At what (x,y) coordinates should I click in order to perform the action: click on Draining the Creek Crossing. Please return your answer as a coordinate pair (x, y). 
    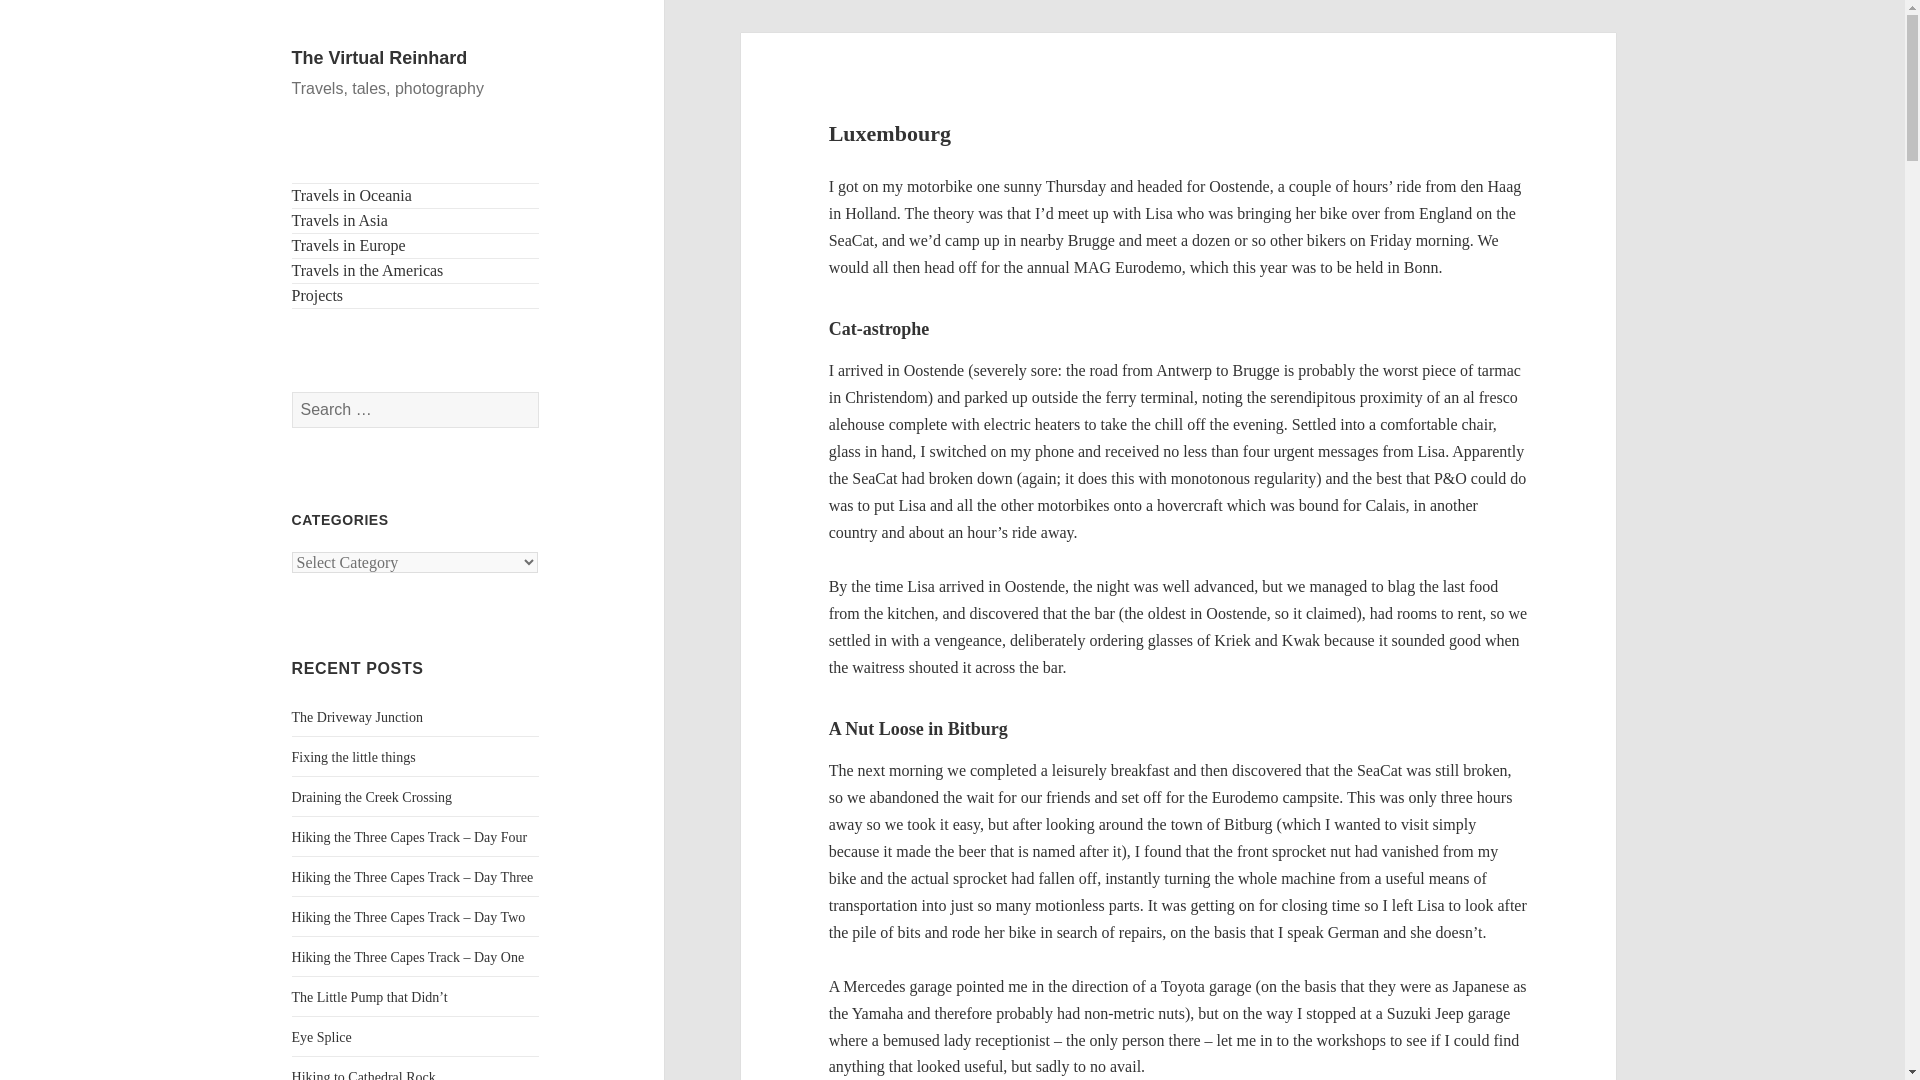
    Looking at the image, I should click on (372, 796).